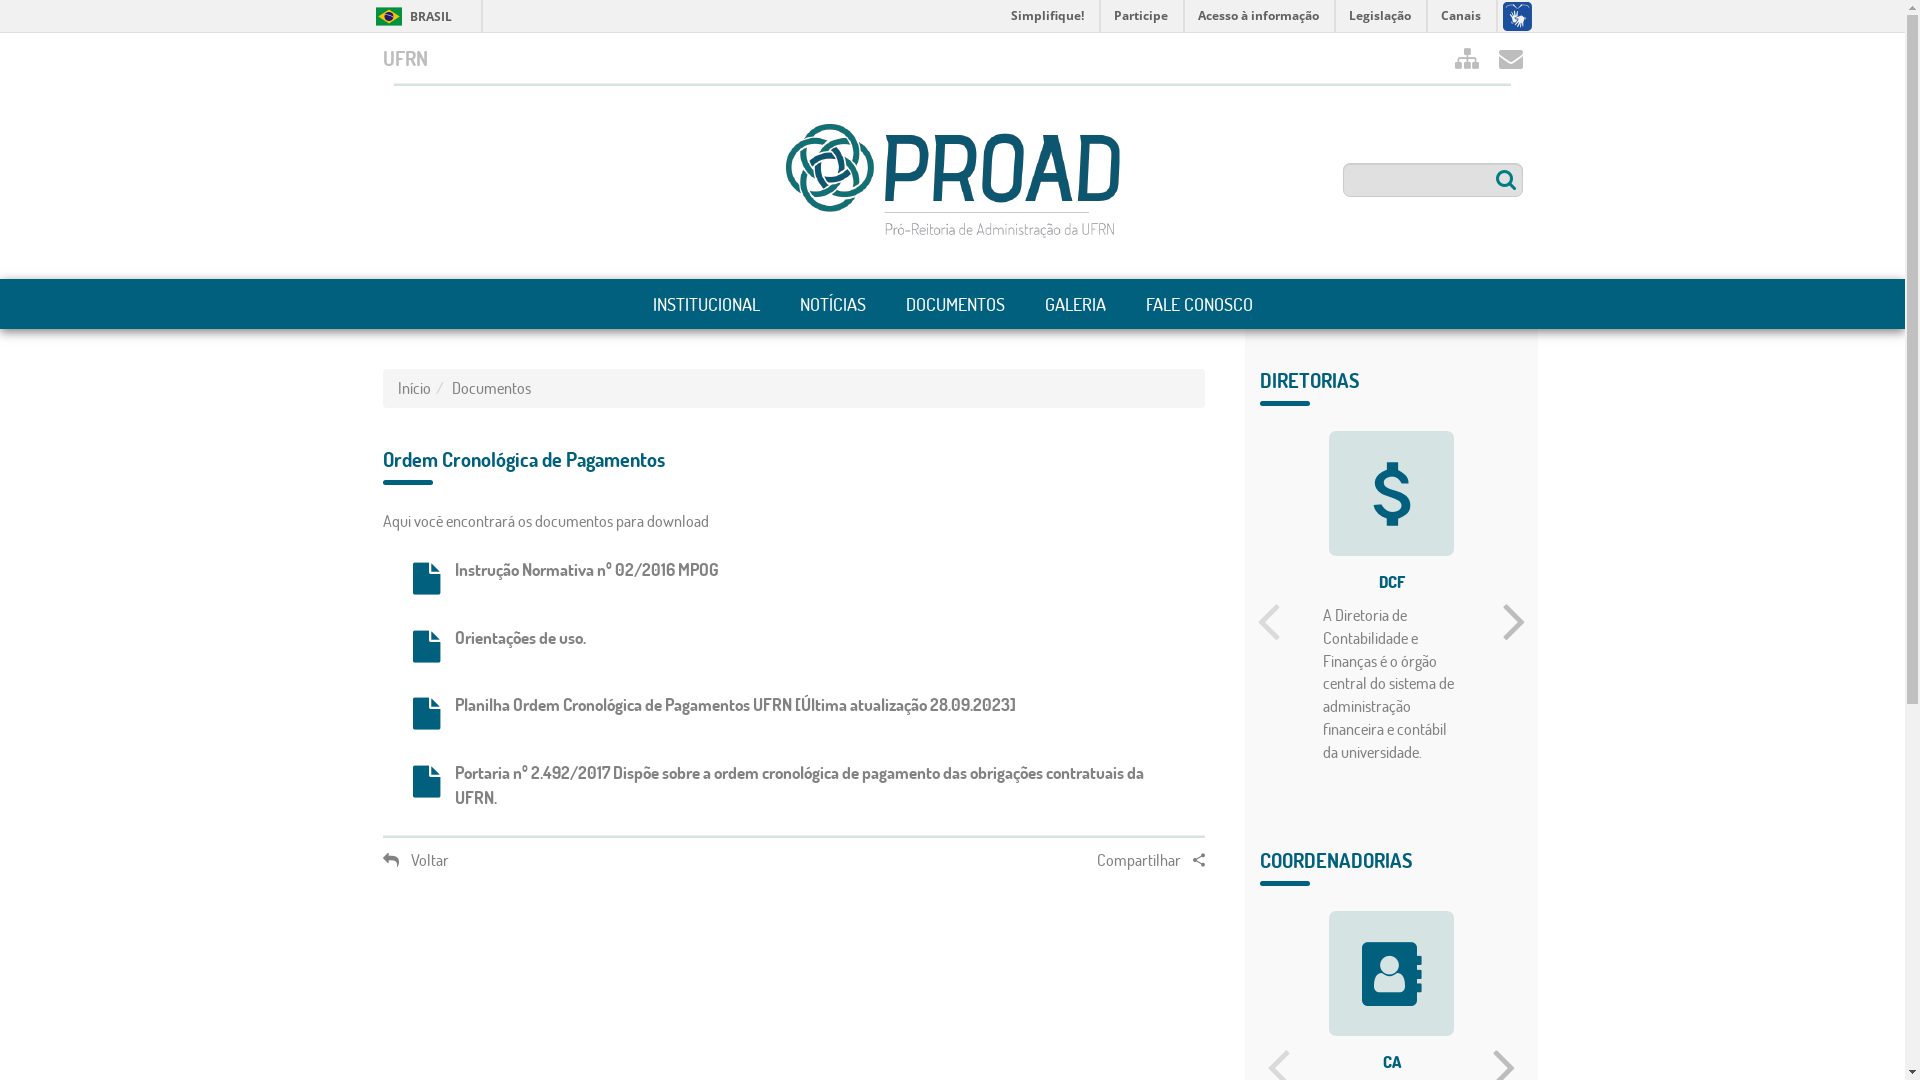 The width and height of the screenshot is (1920, 1080). What do you see at coordinates (404, 58) in the screenshot?
I see `UFRN` at bounding box center [404, 58].